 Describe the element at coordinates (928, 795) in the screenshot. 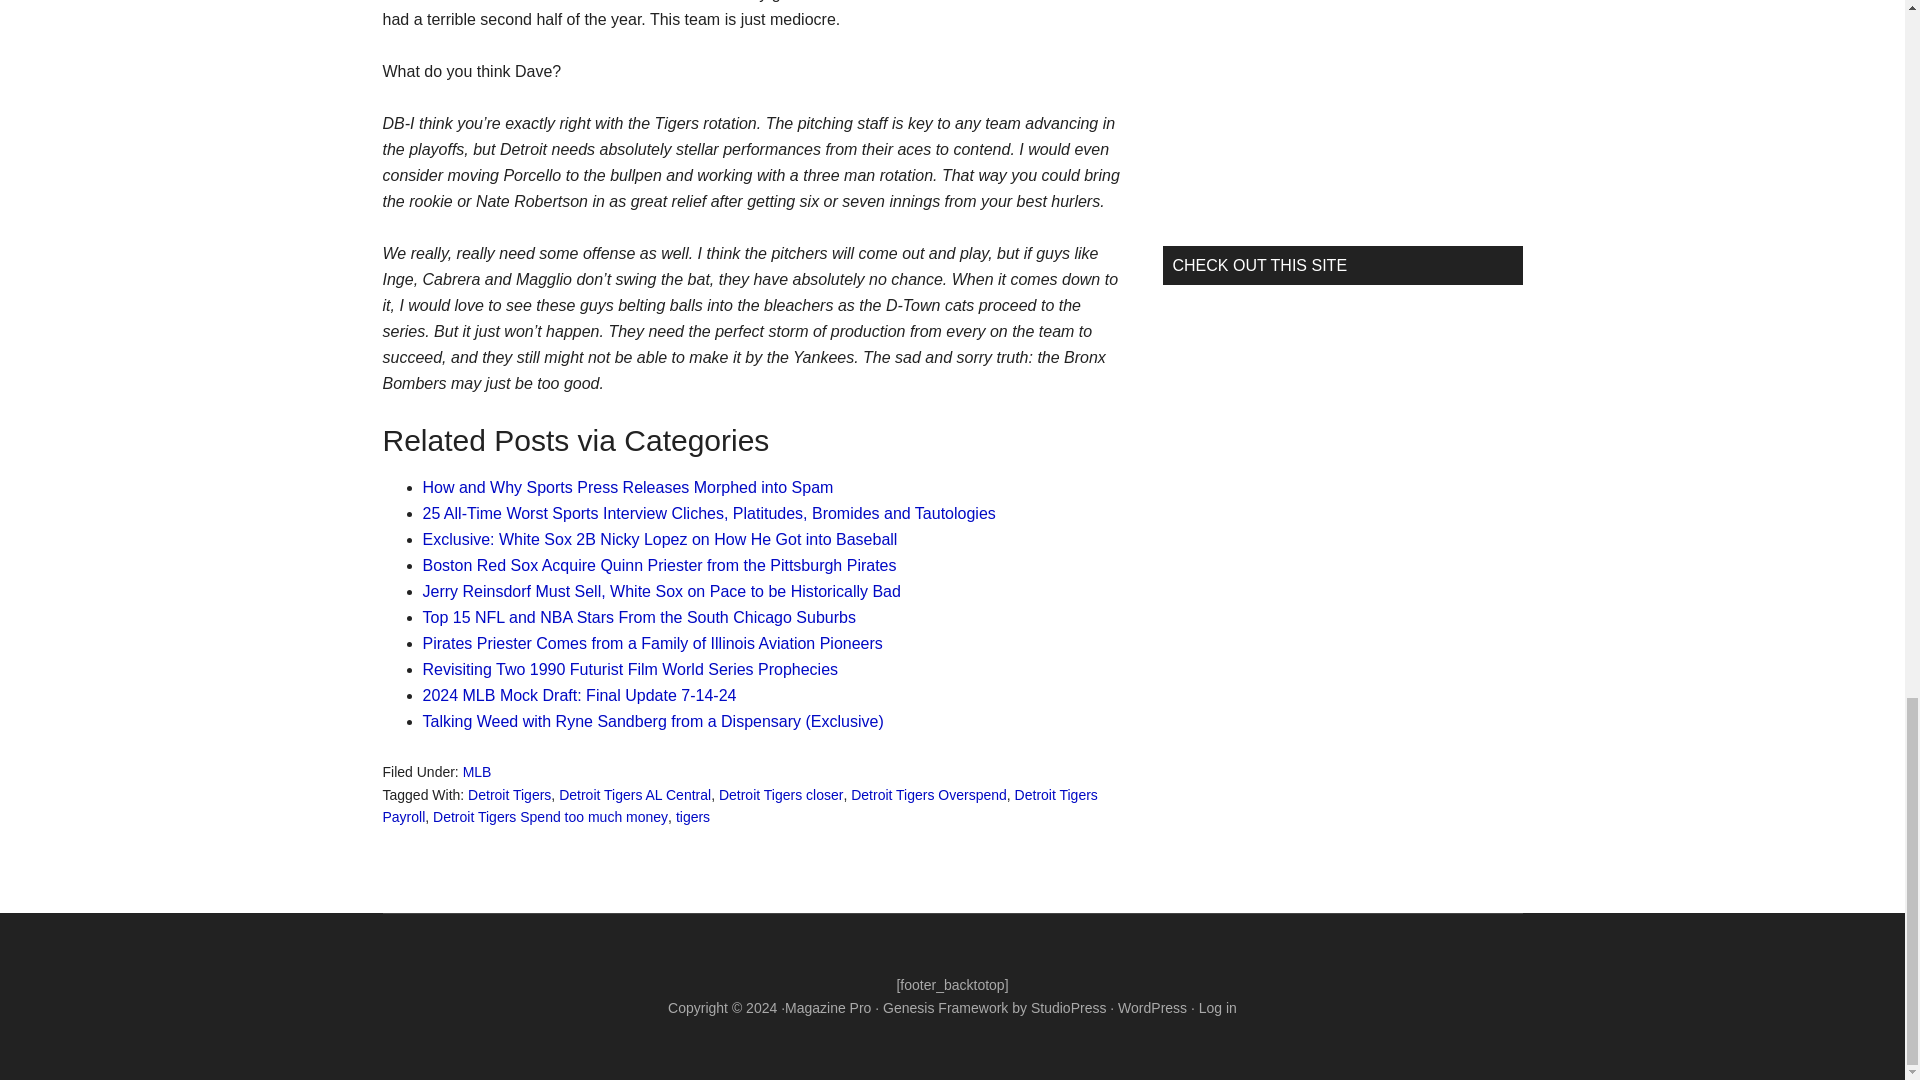

I see `Detroit Tigers Overspend` at that location.